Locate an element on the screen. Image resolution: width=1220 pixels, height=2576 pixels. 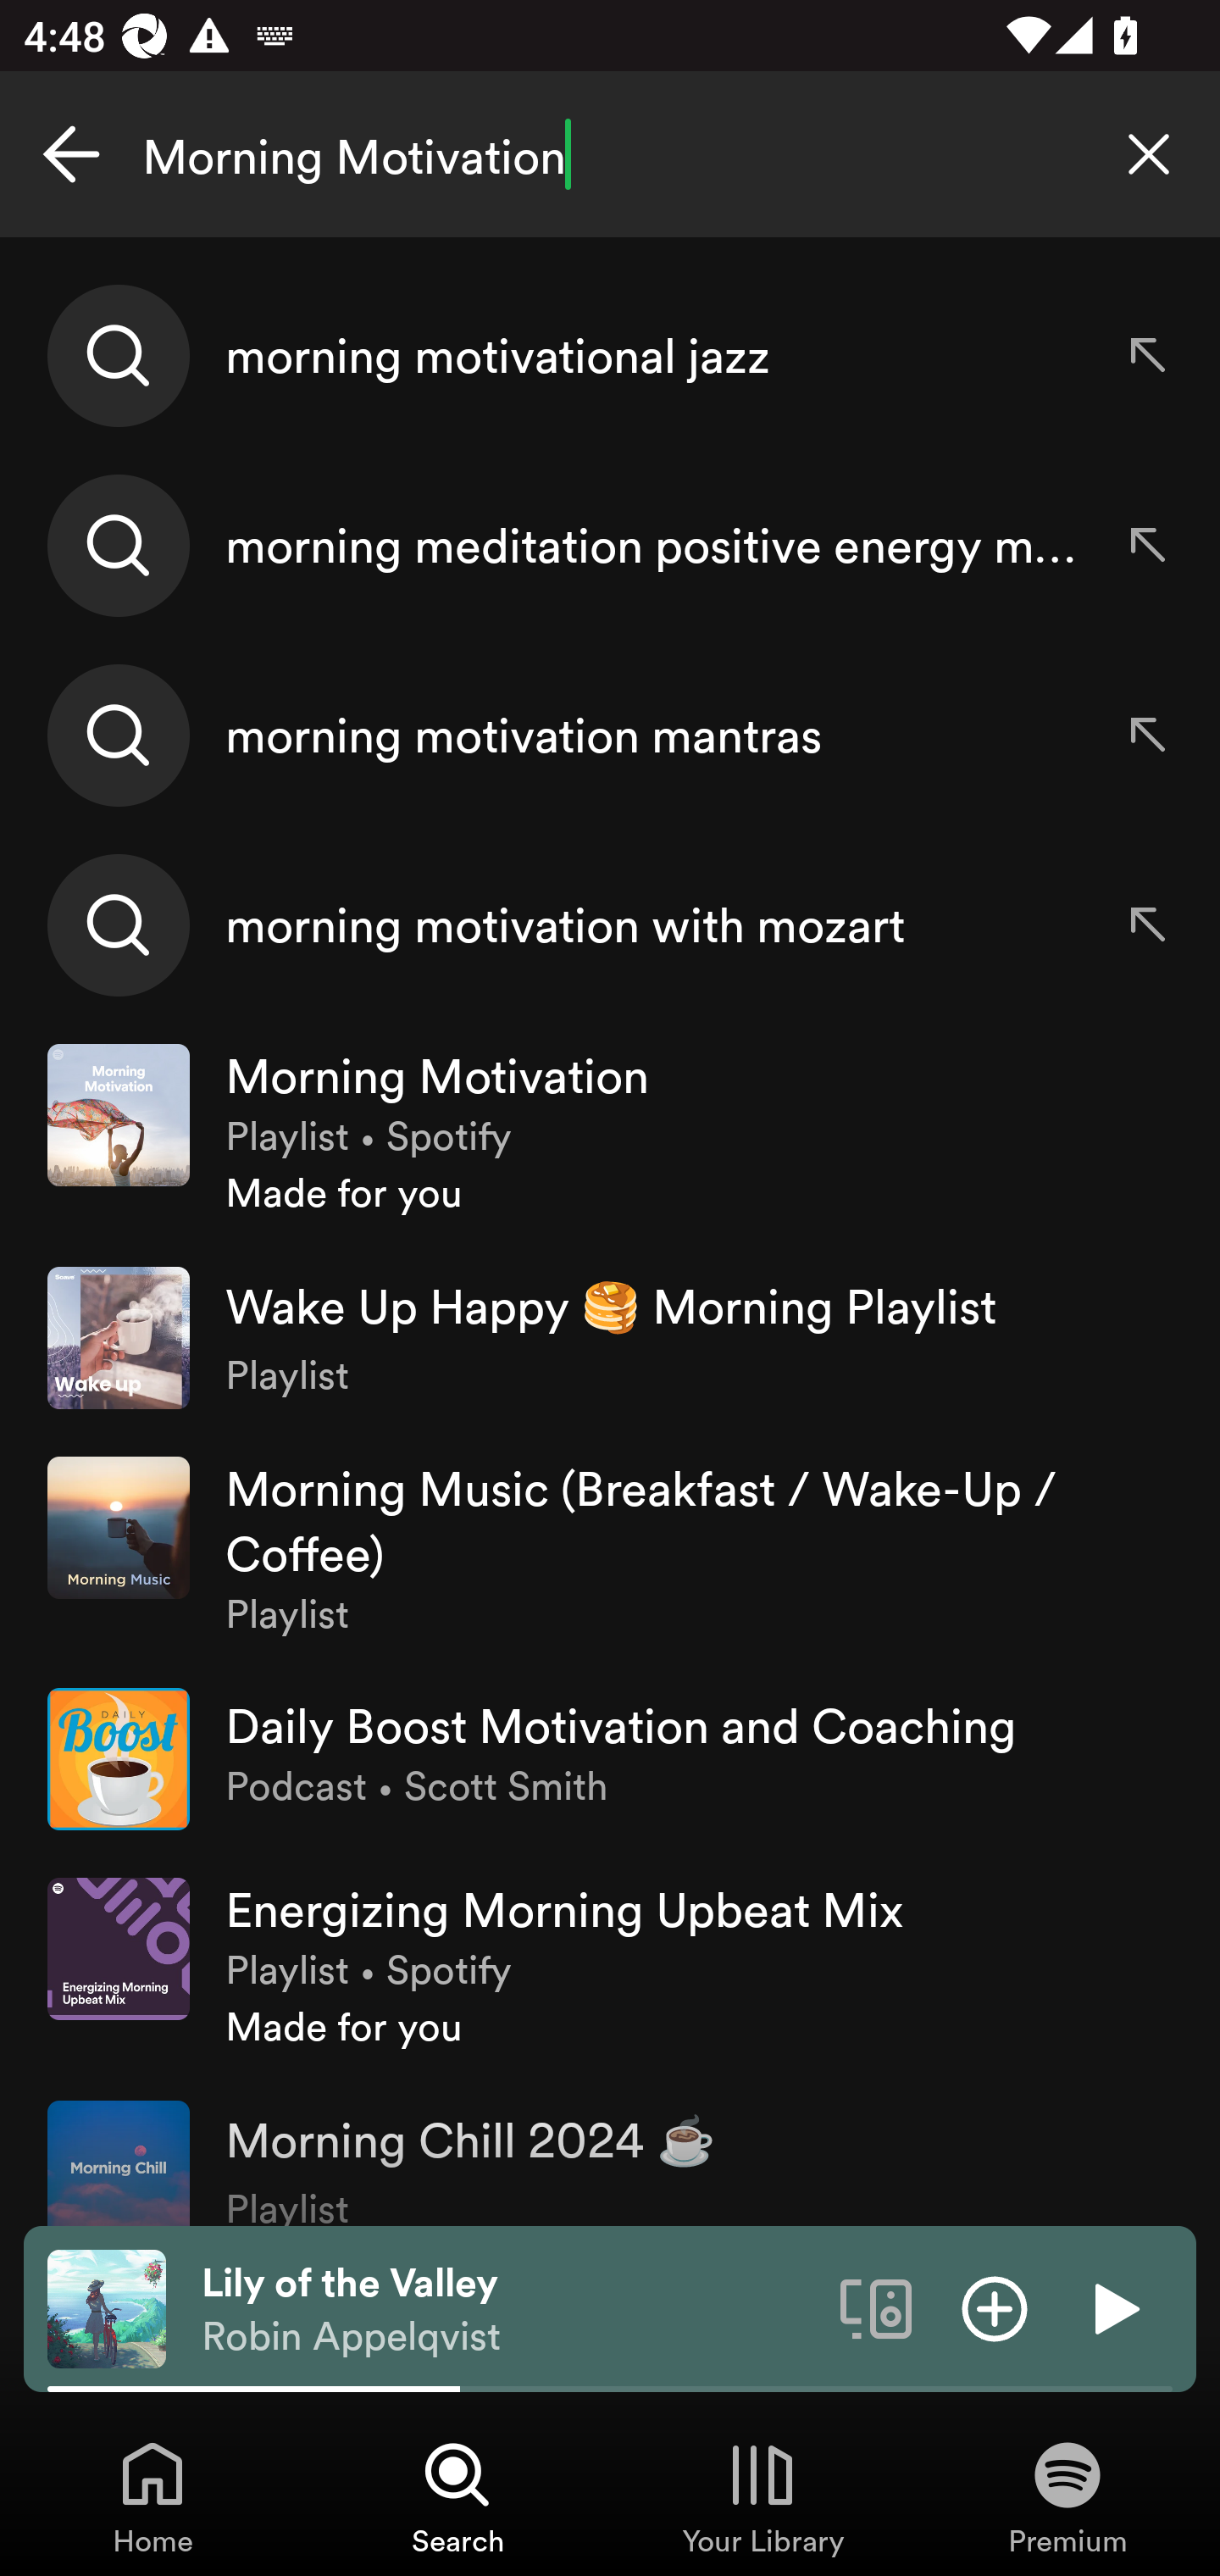
Cancel is located at coordinates (71, 154).